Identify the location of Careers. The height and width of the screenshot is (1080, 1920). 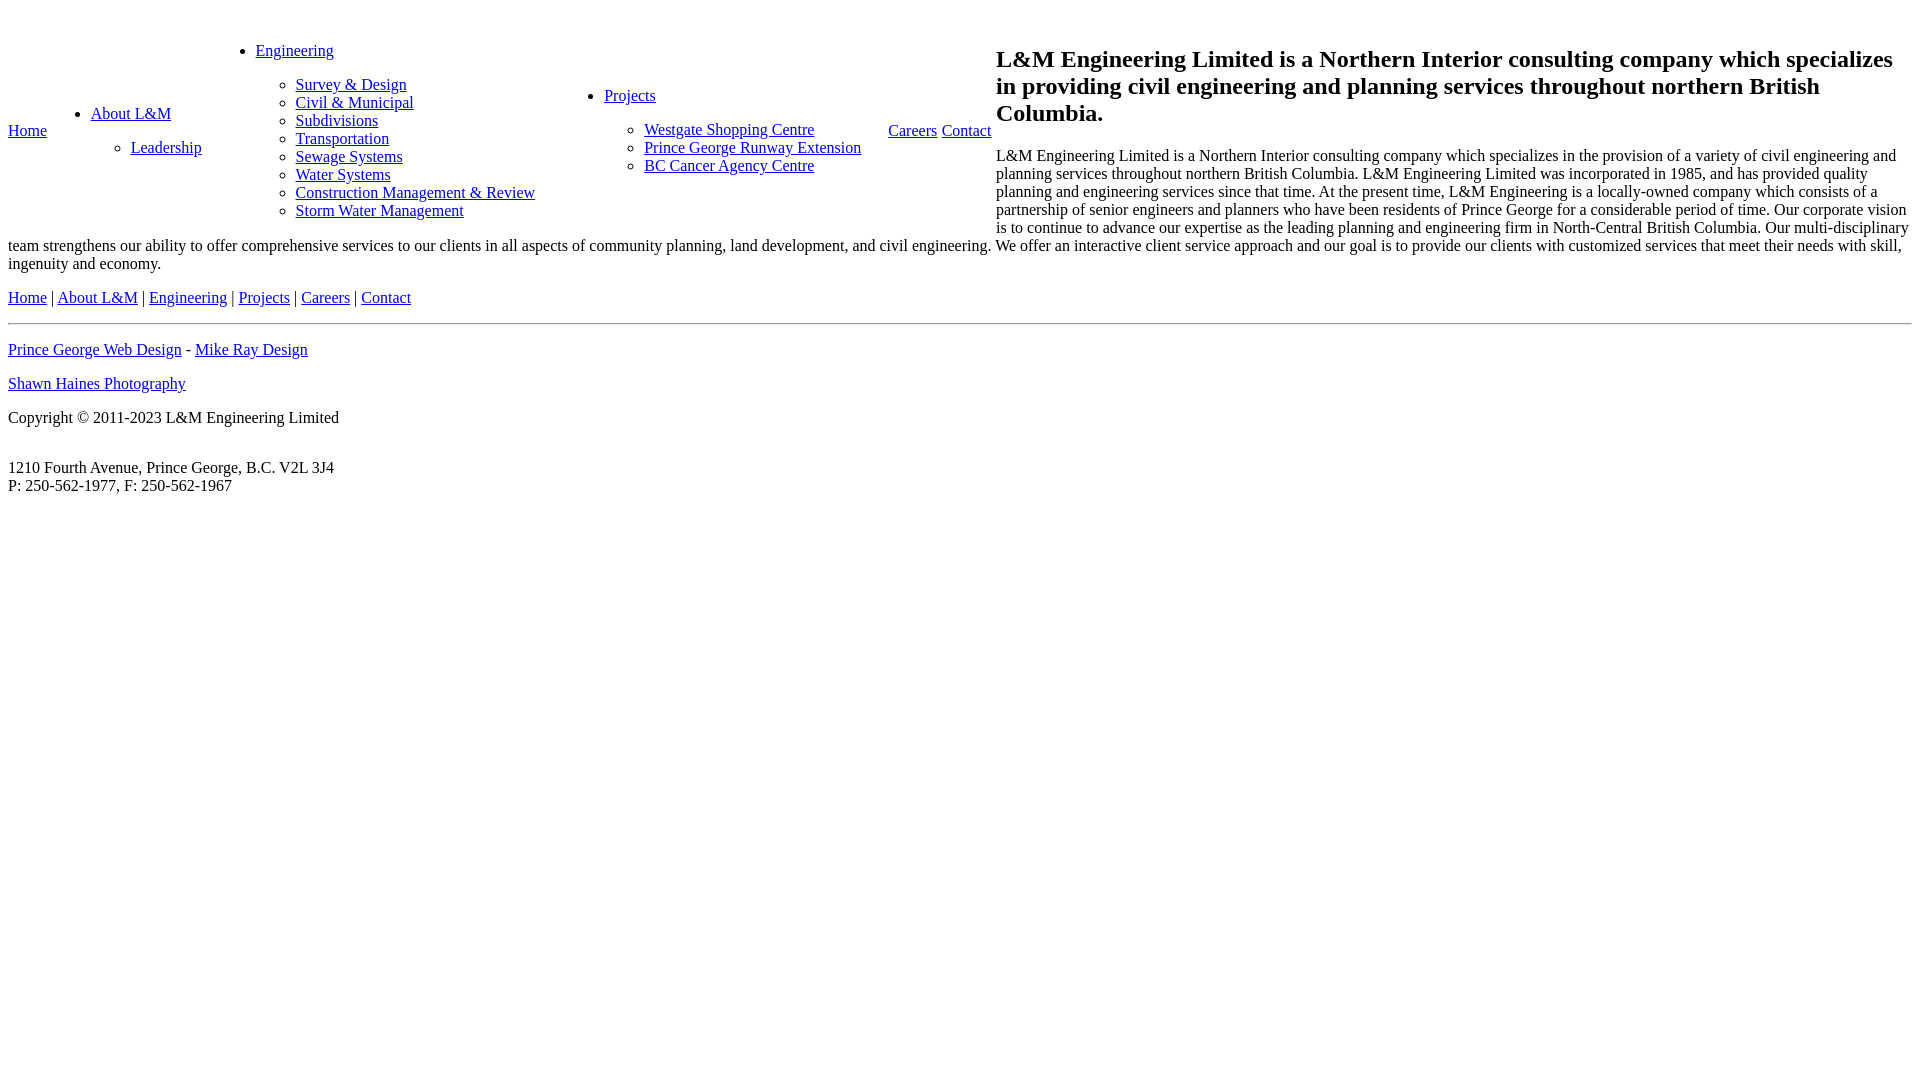
(326, 298).